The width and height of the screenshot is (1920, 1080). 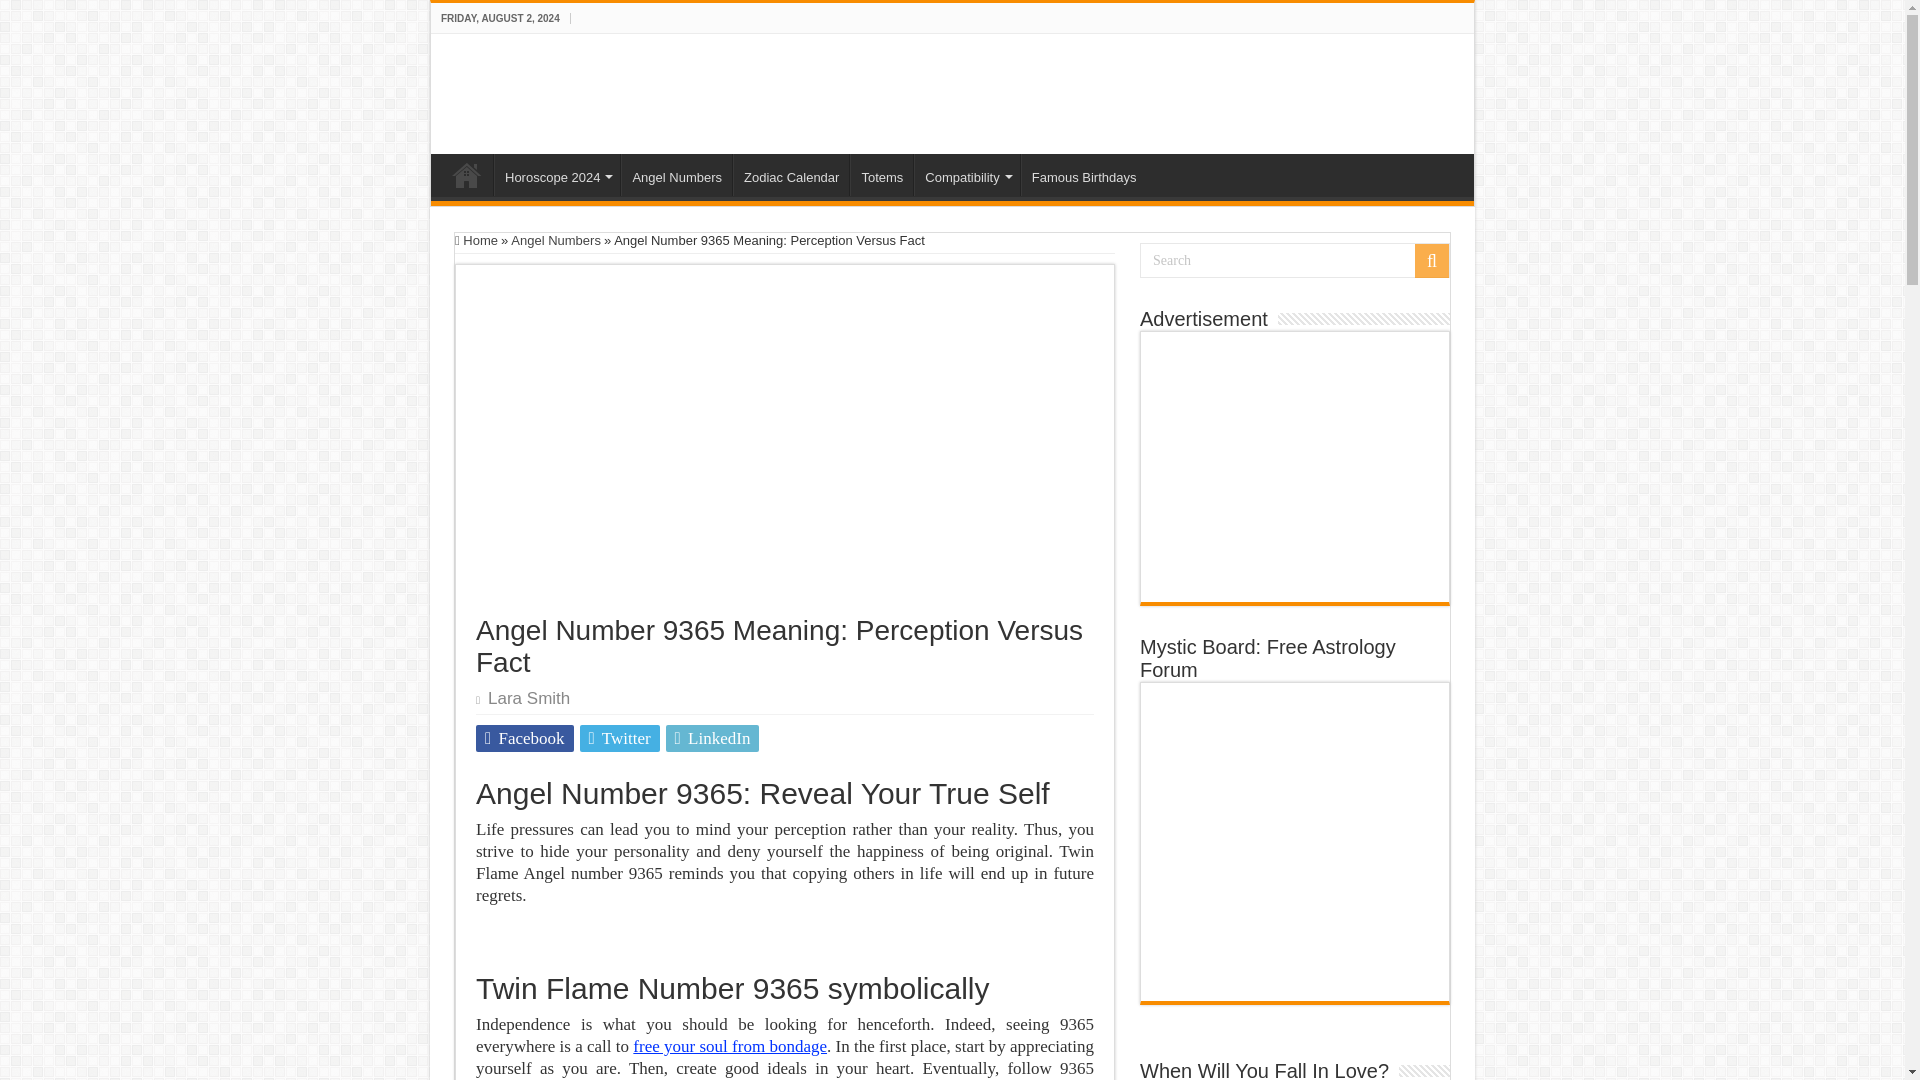 I want to click on Compatibility, so click(x=966, y=174).